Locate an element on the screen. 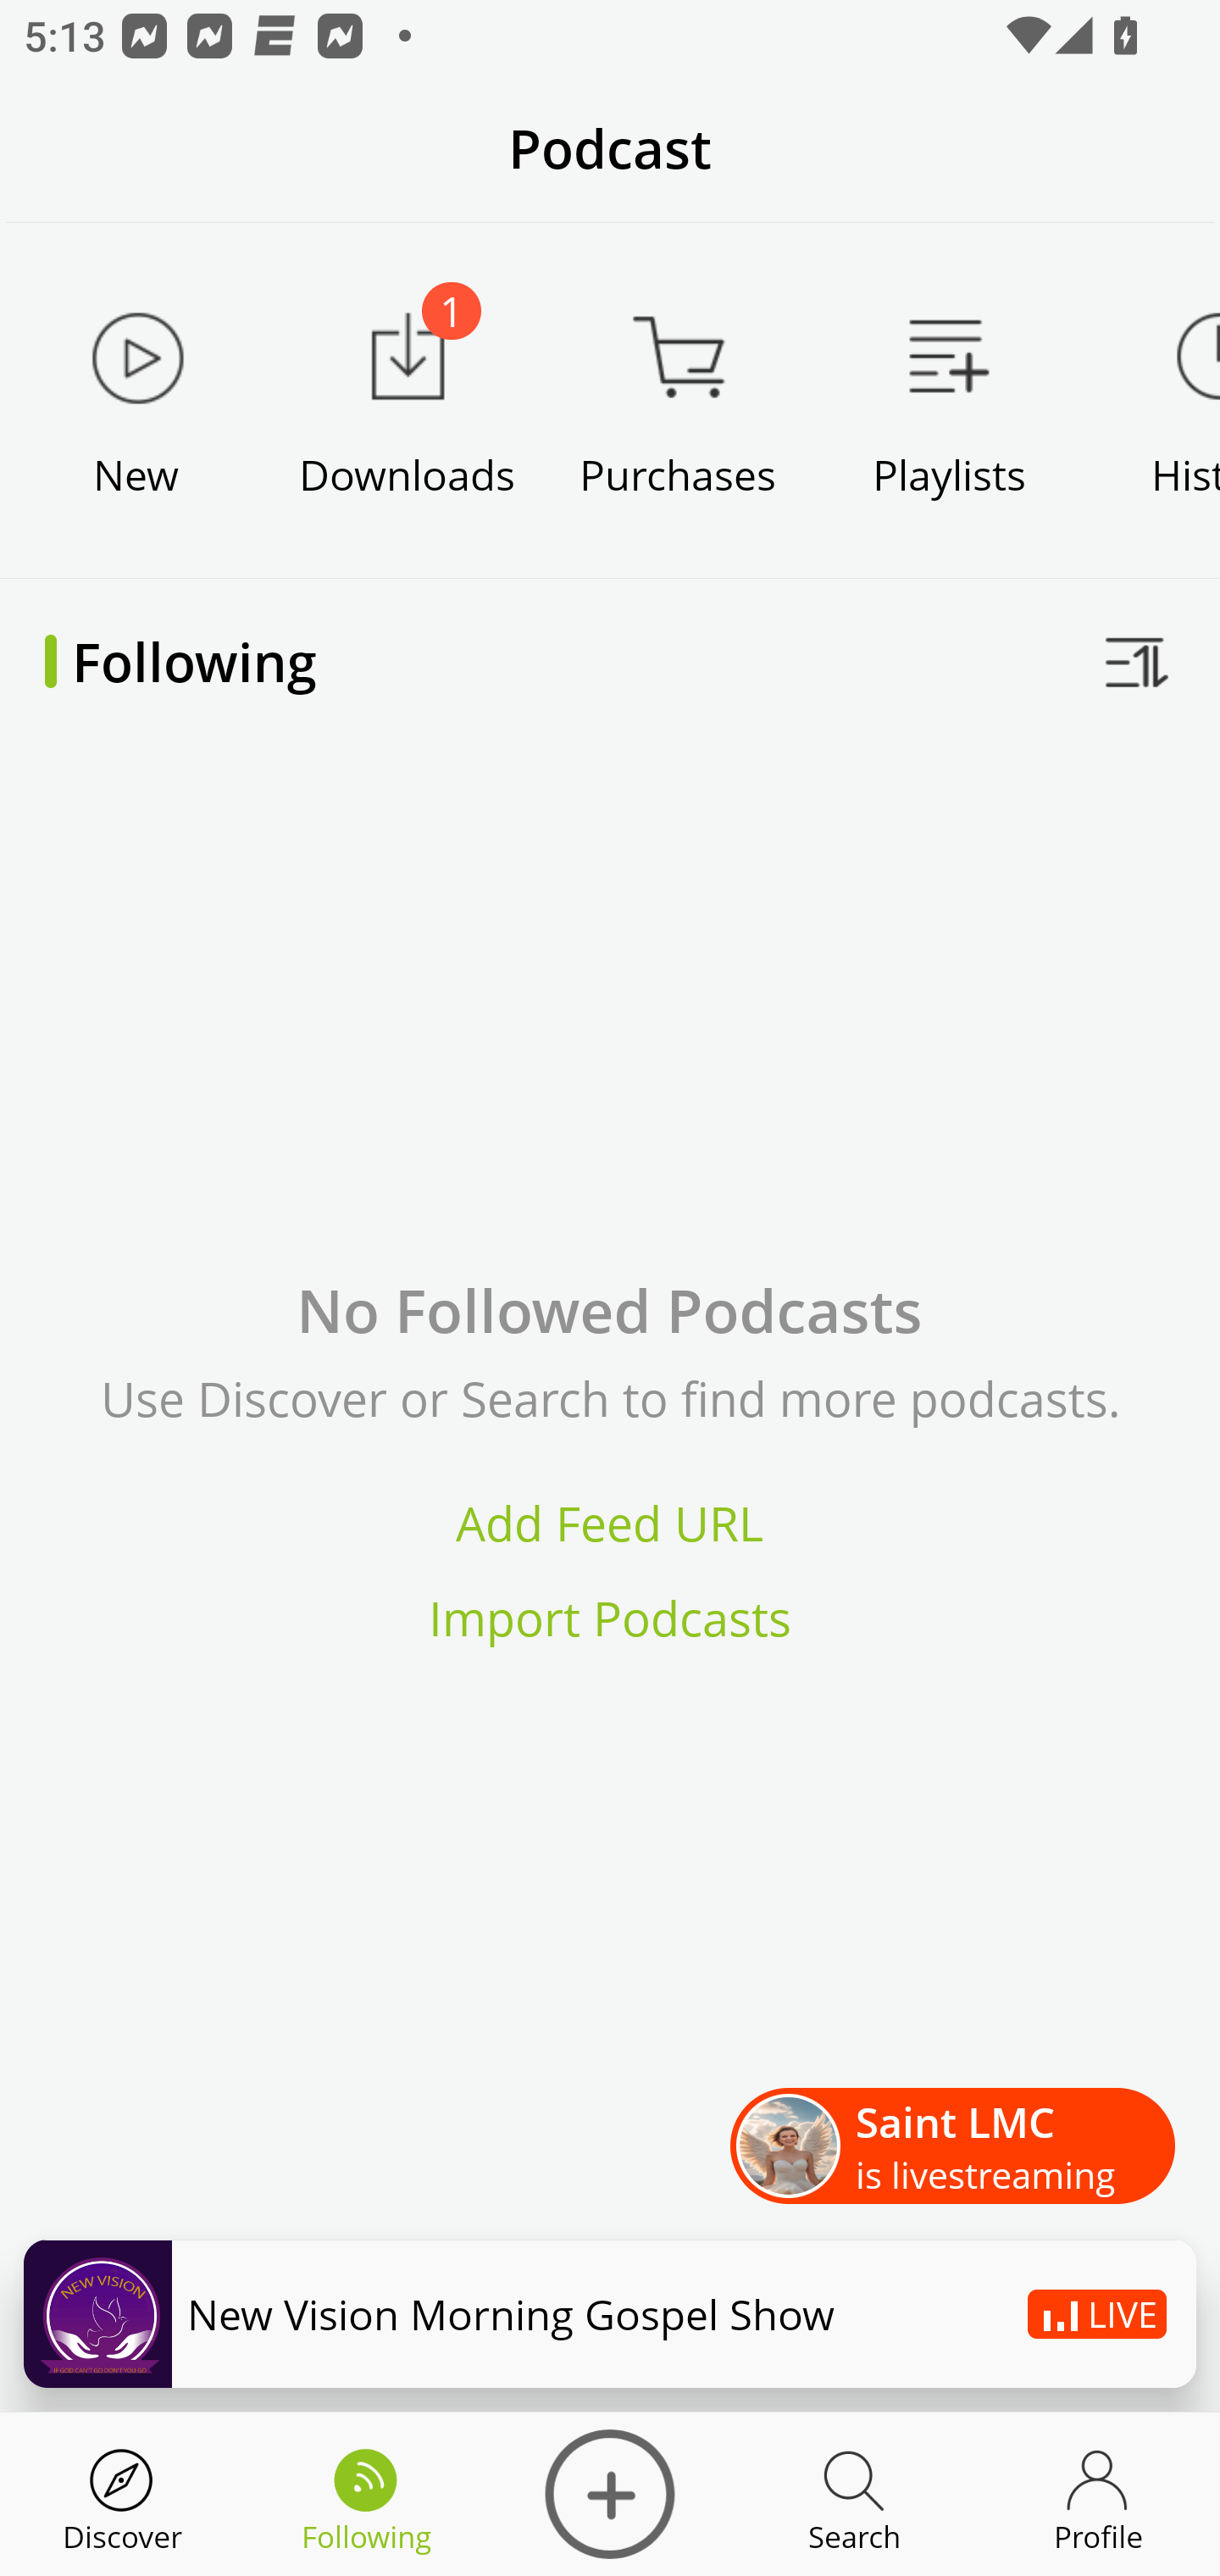  Import Podcasts is located at coordinates (610, 1617).